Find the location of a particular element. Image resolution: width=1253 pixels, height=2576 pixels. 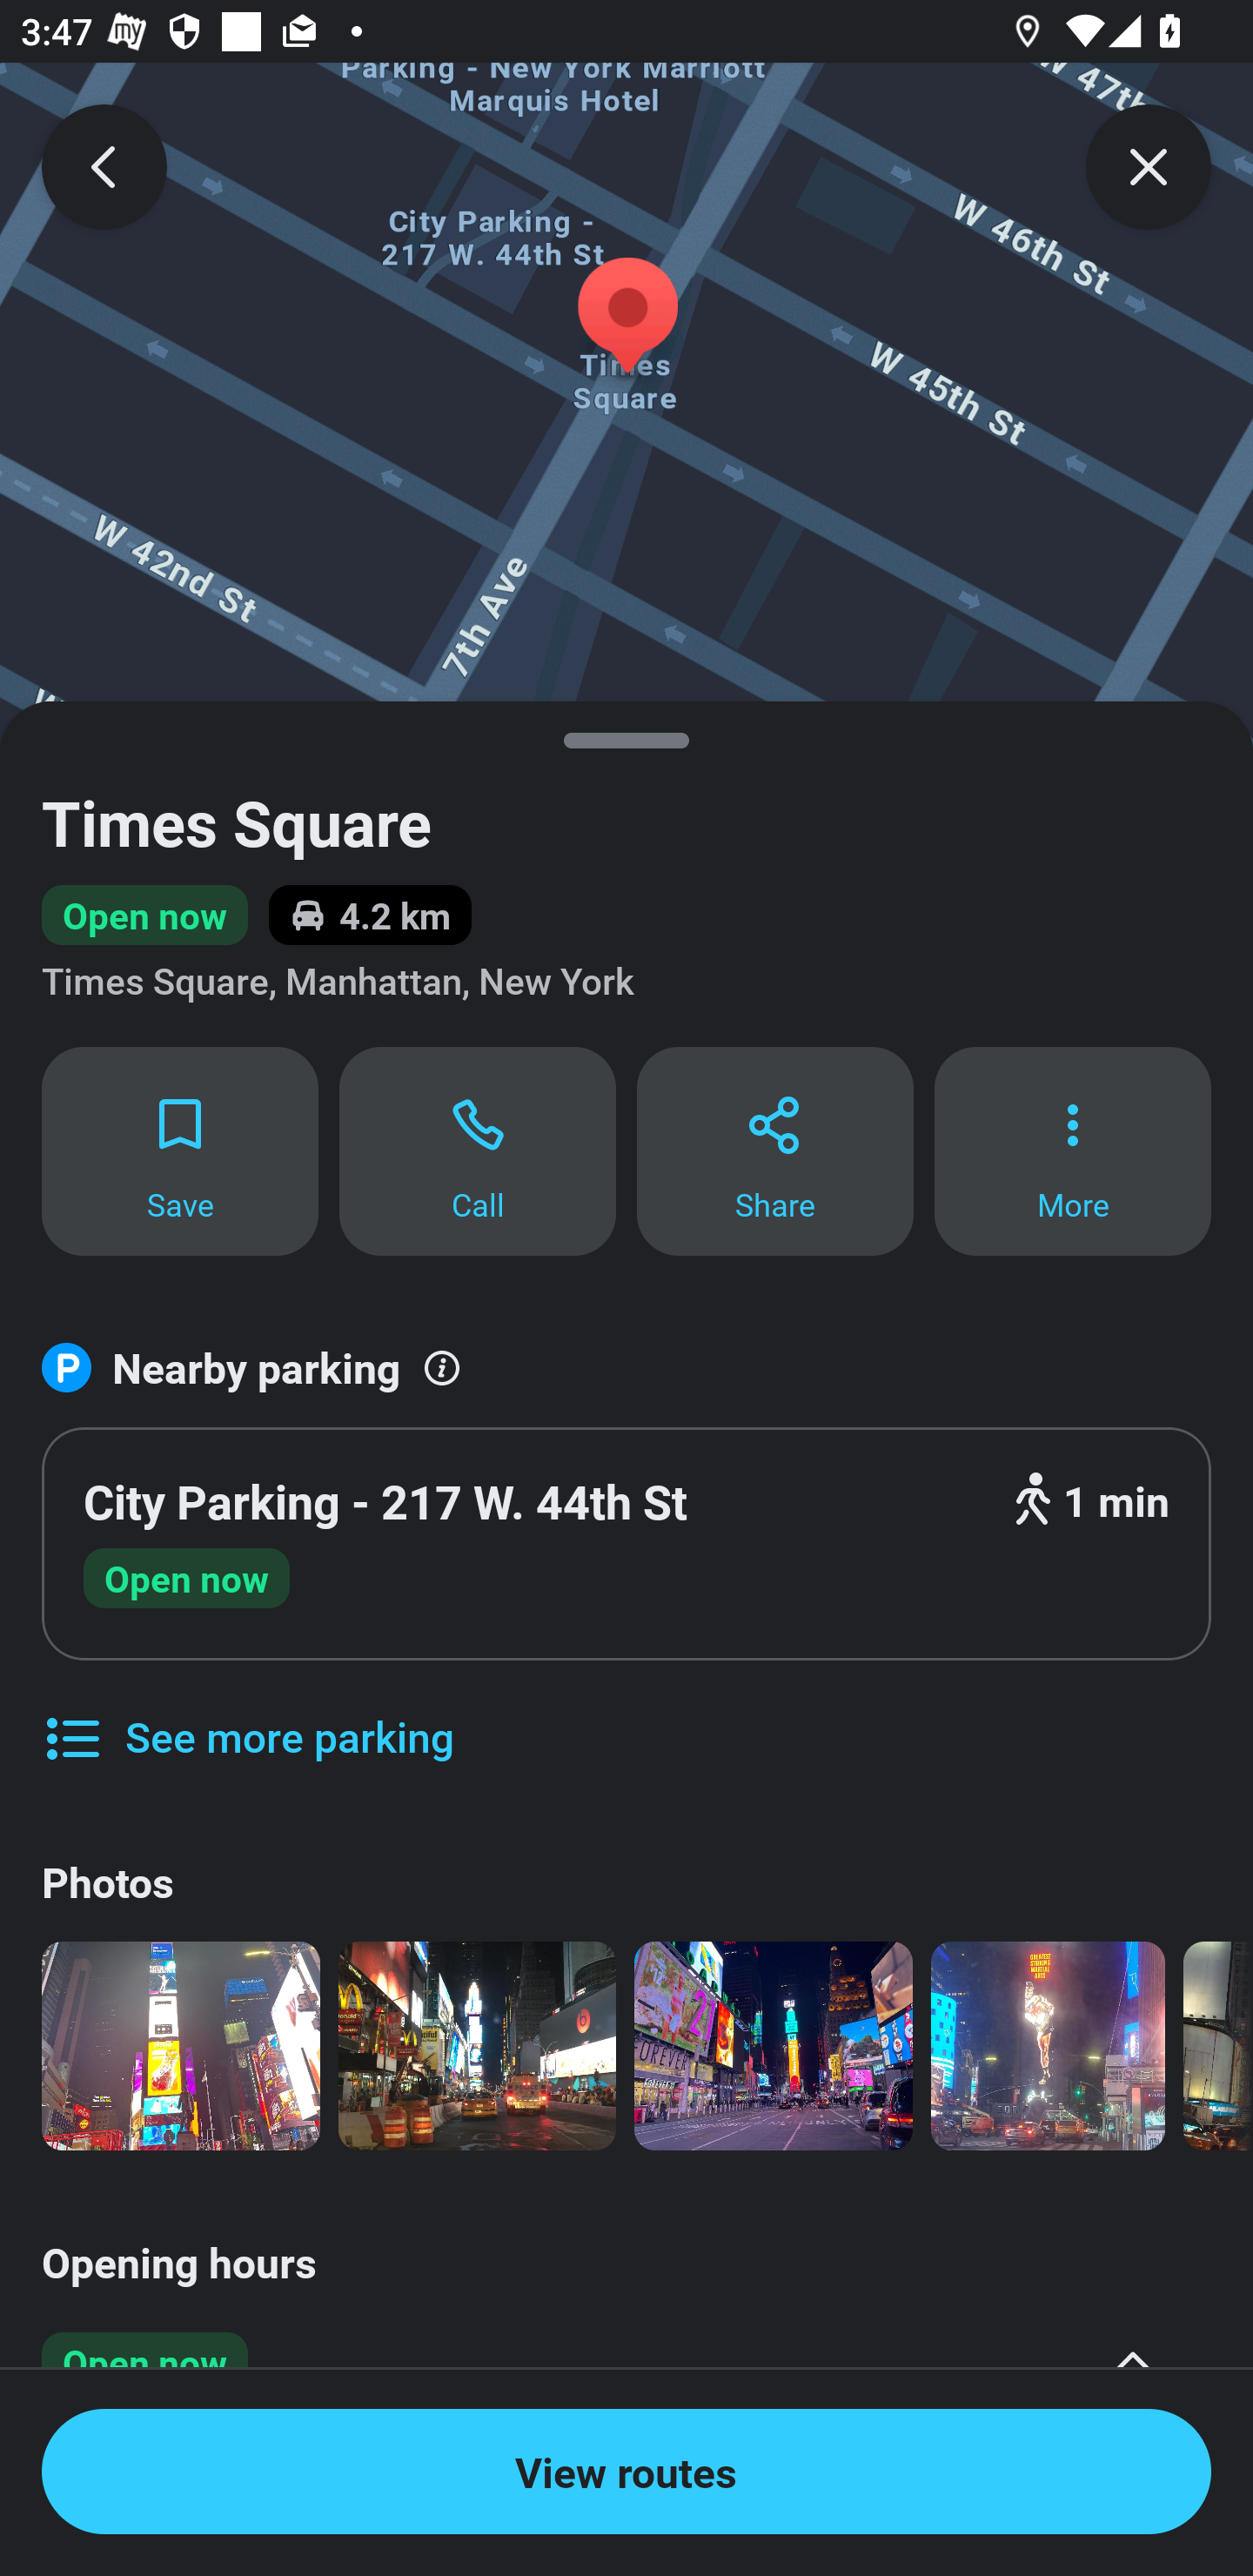

City Parking - 217 W. 44th St 1 min Open now is located at coordinates (626, 1544).